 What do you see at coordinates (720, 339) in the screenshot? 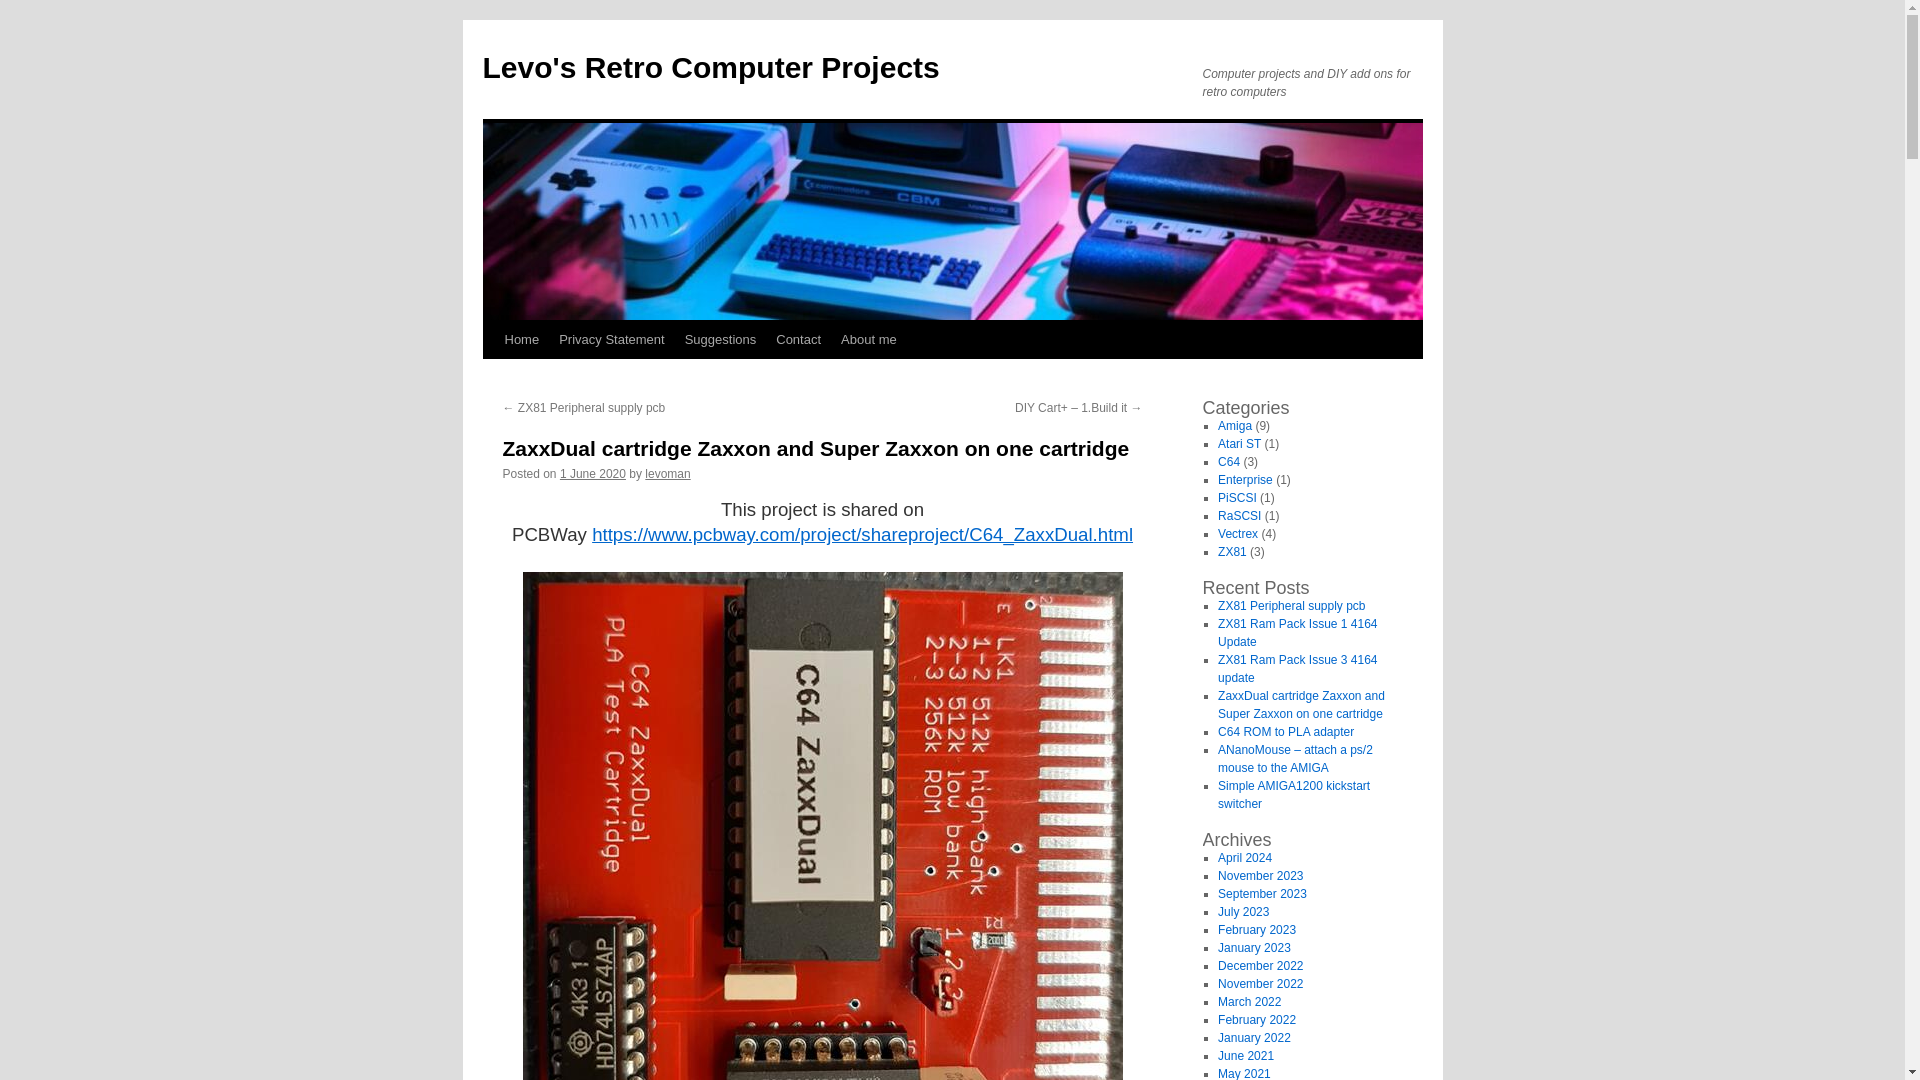
I see `Suggestions` at bounding box center [720, 339].